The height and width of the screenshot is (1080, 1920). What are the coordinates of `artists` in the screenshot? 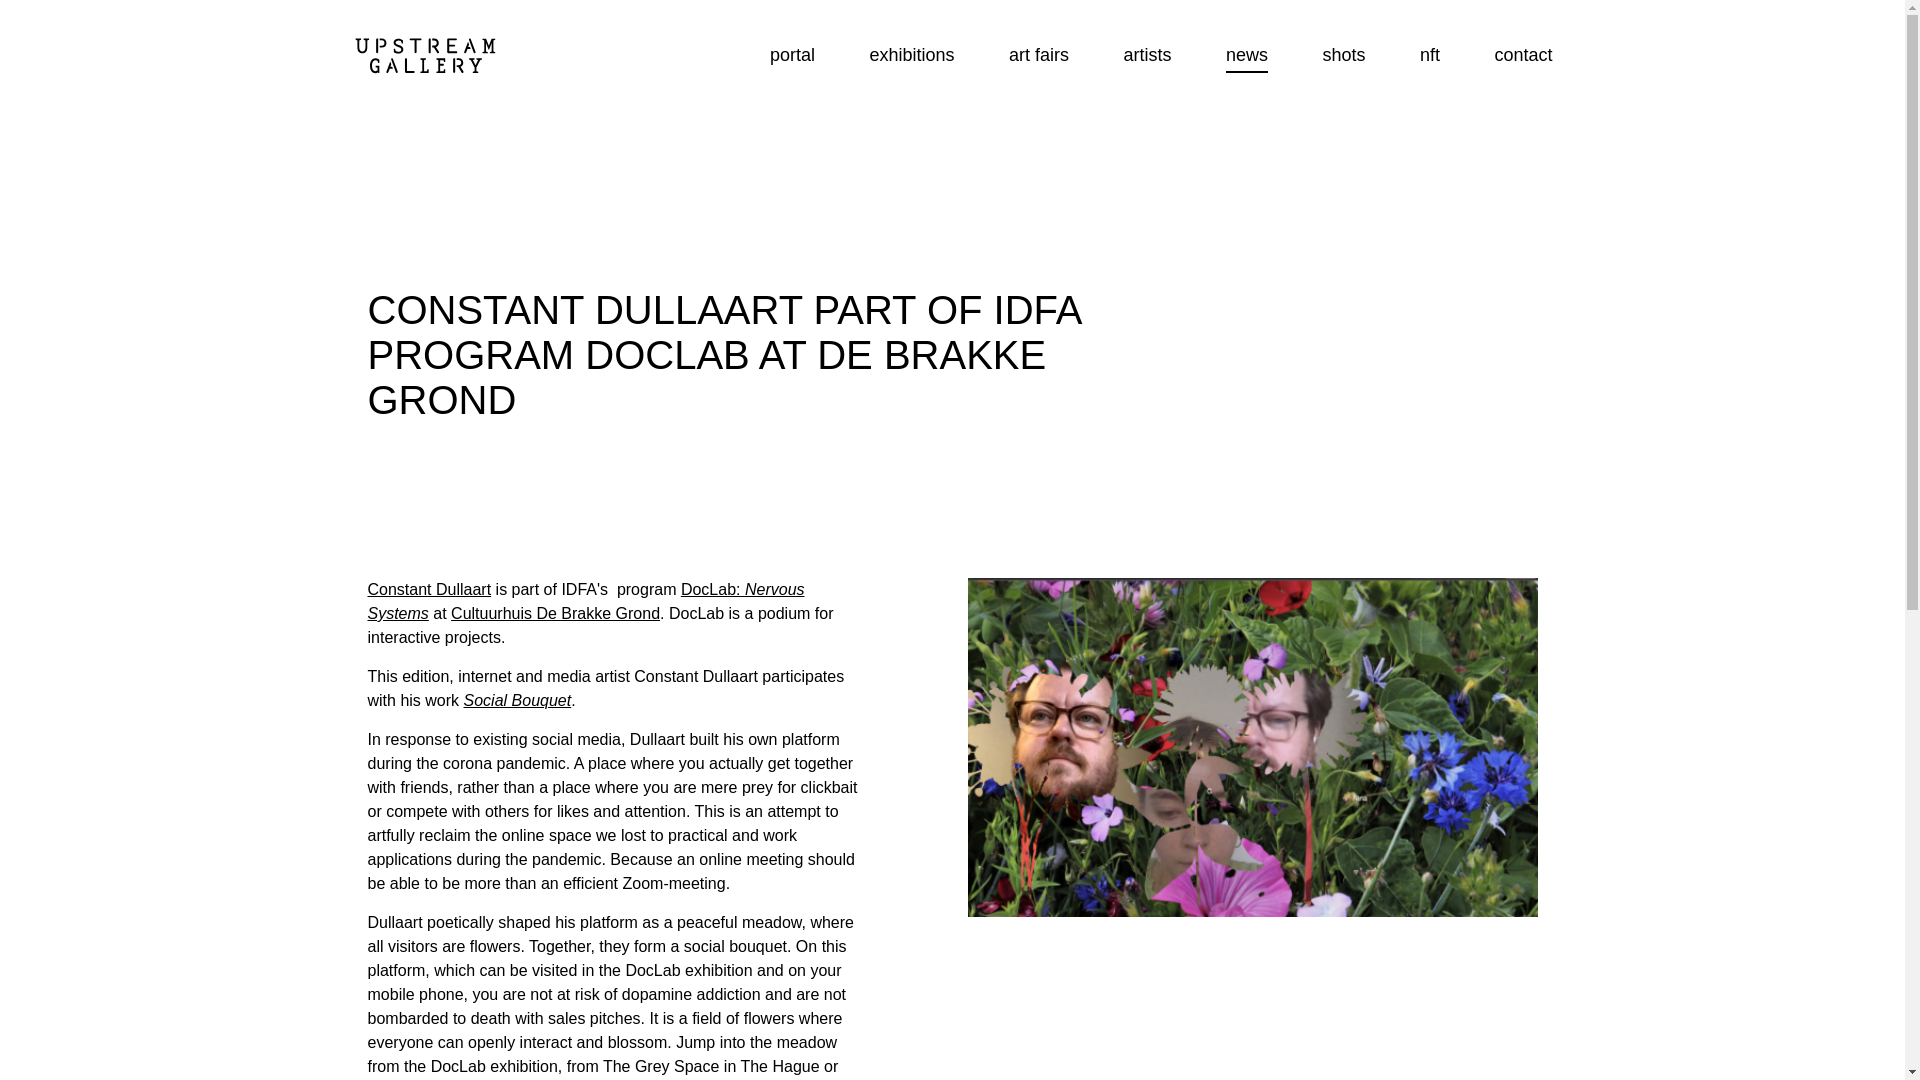 It's located at (1147, 54).